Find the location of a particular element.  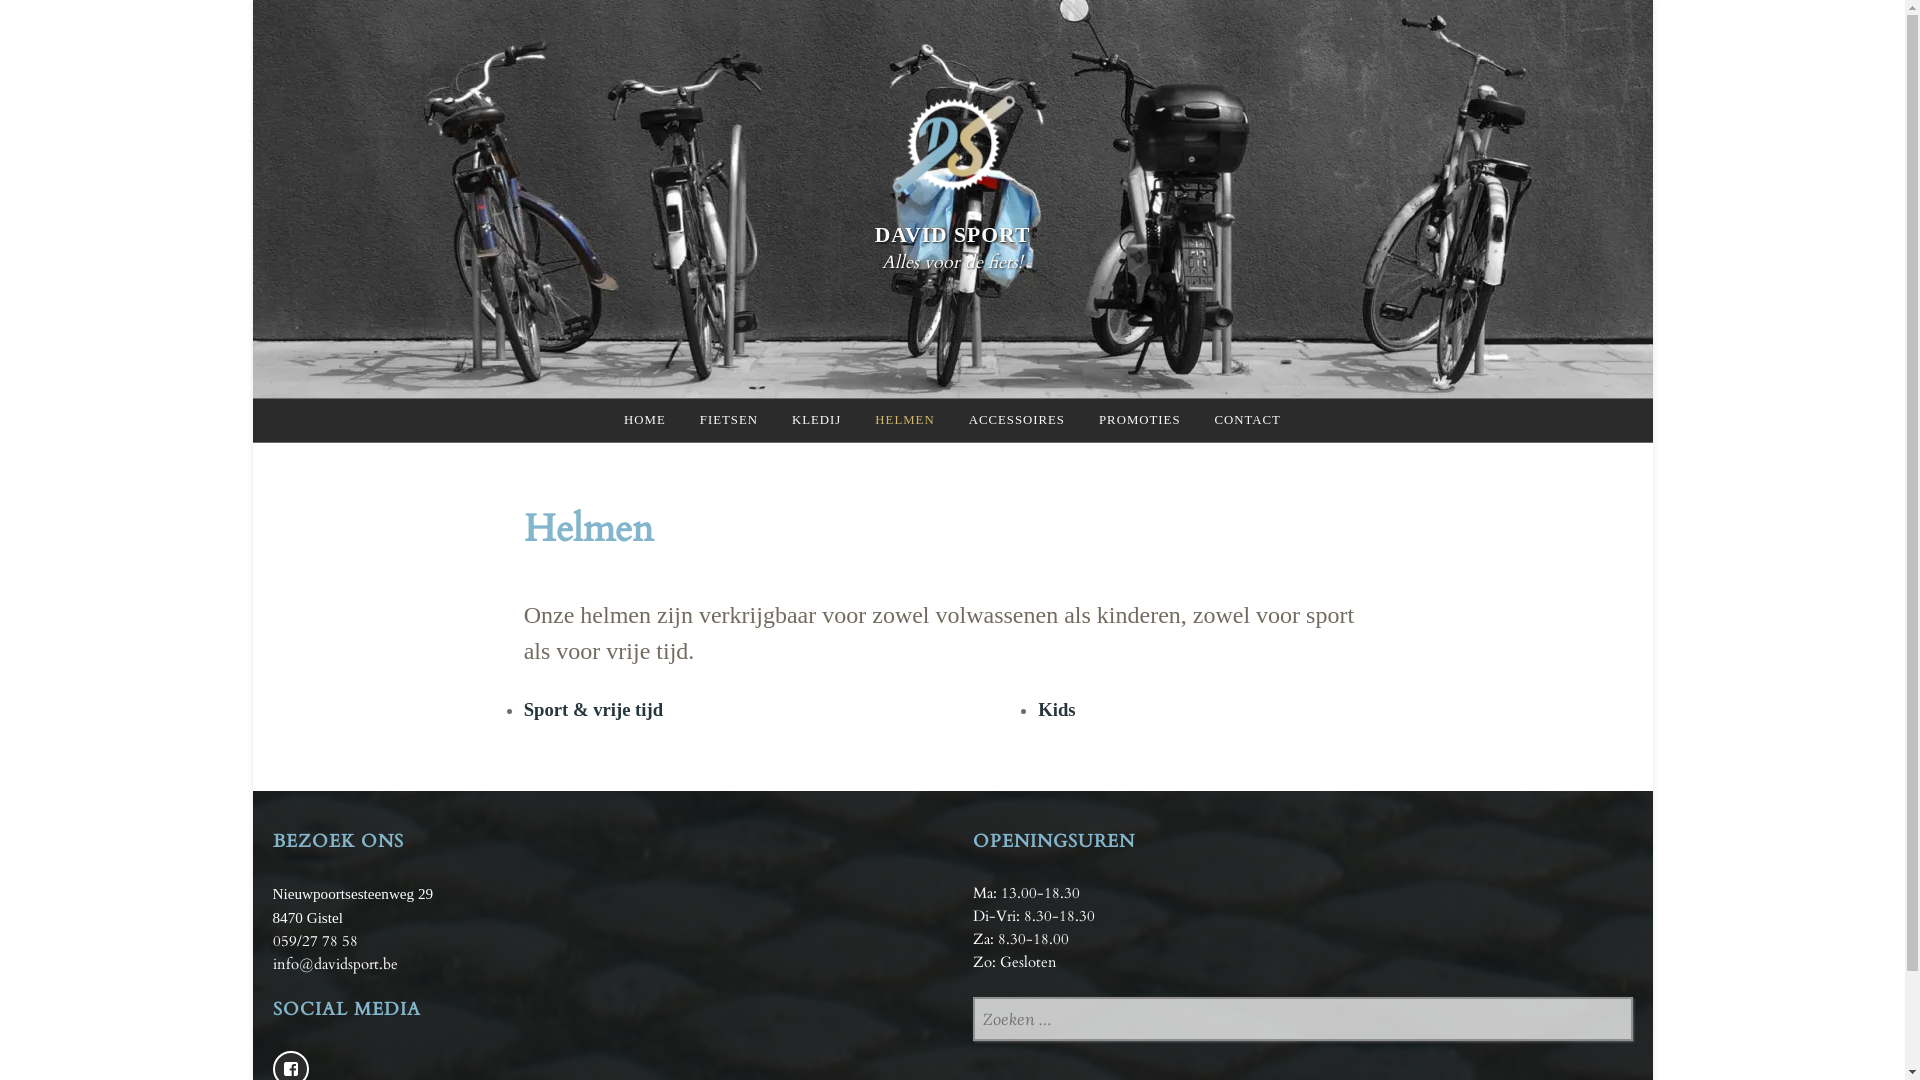

ACCESSOIRES is located at coordinates (1017, 420).